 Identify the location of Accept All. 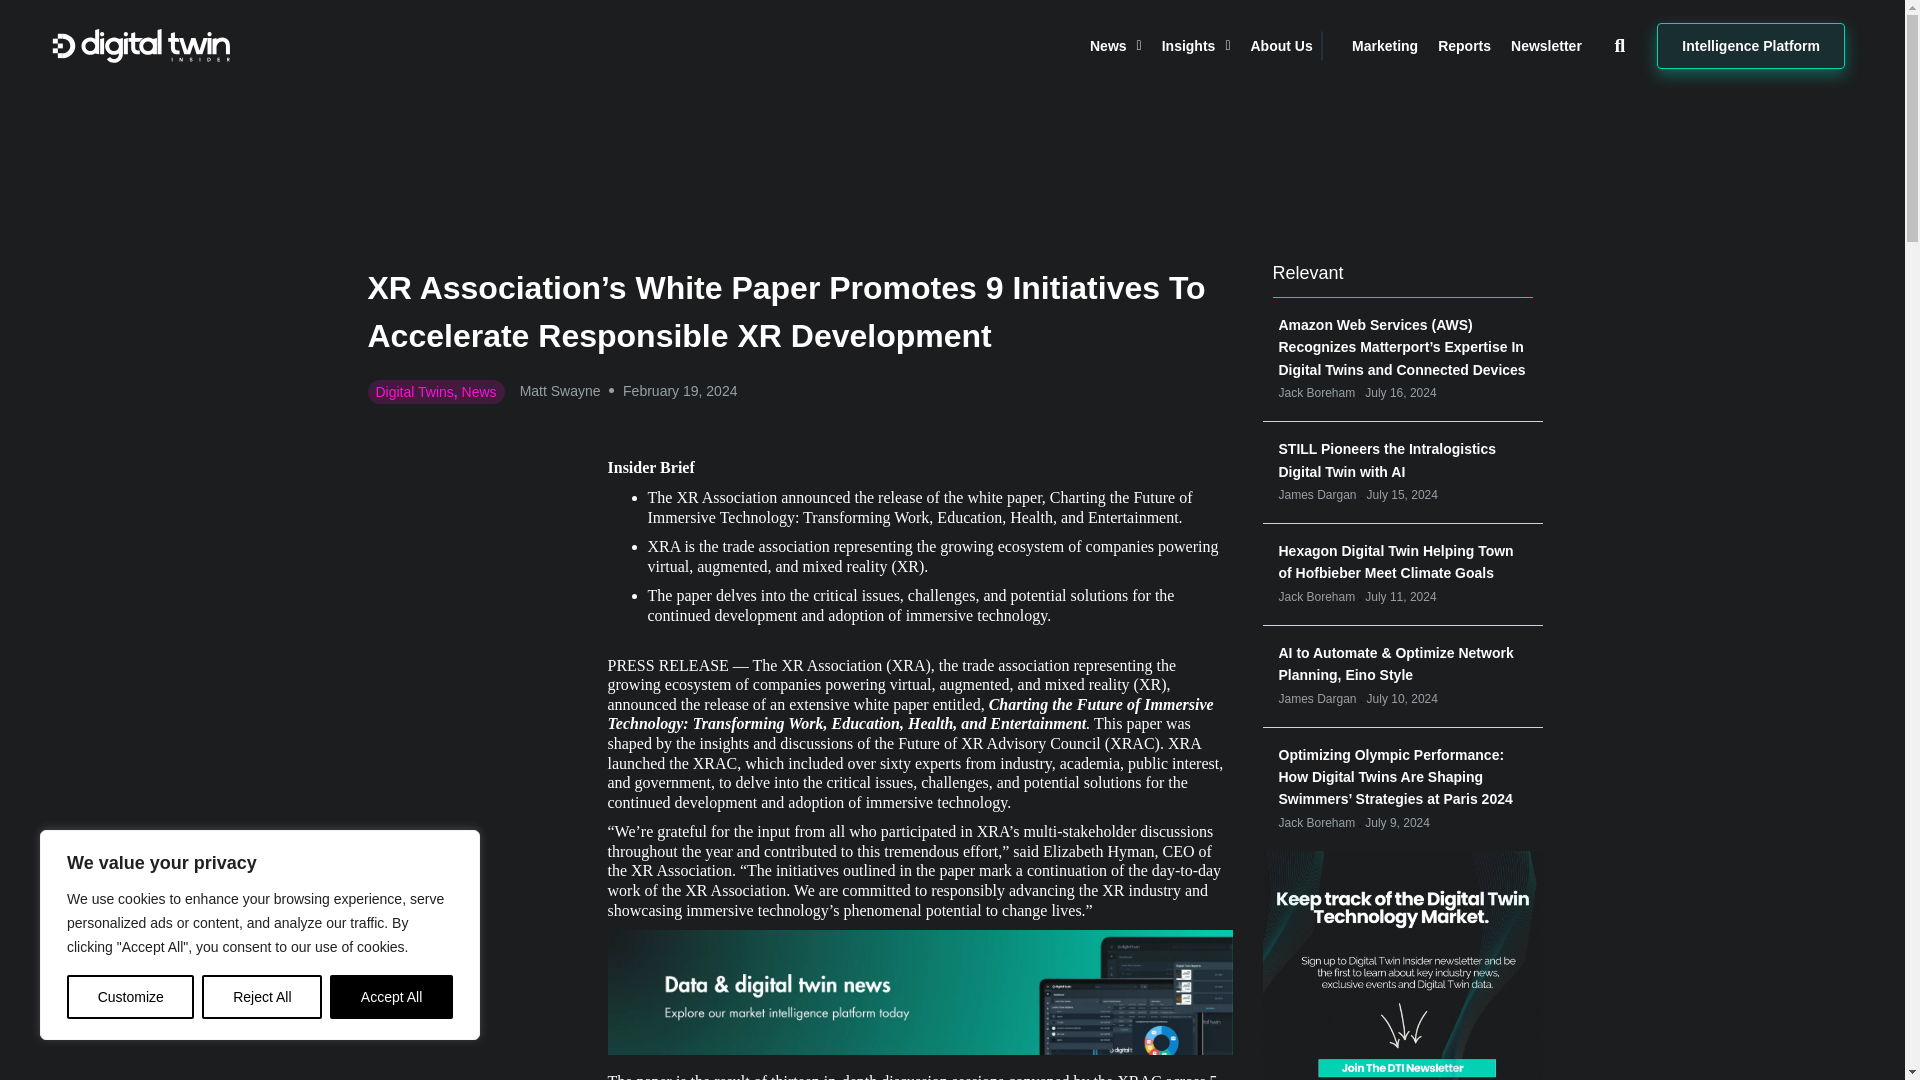
(392, 997).